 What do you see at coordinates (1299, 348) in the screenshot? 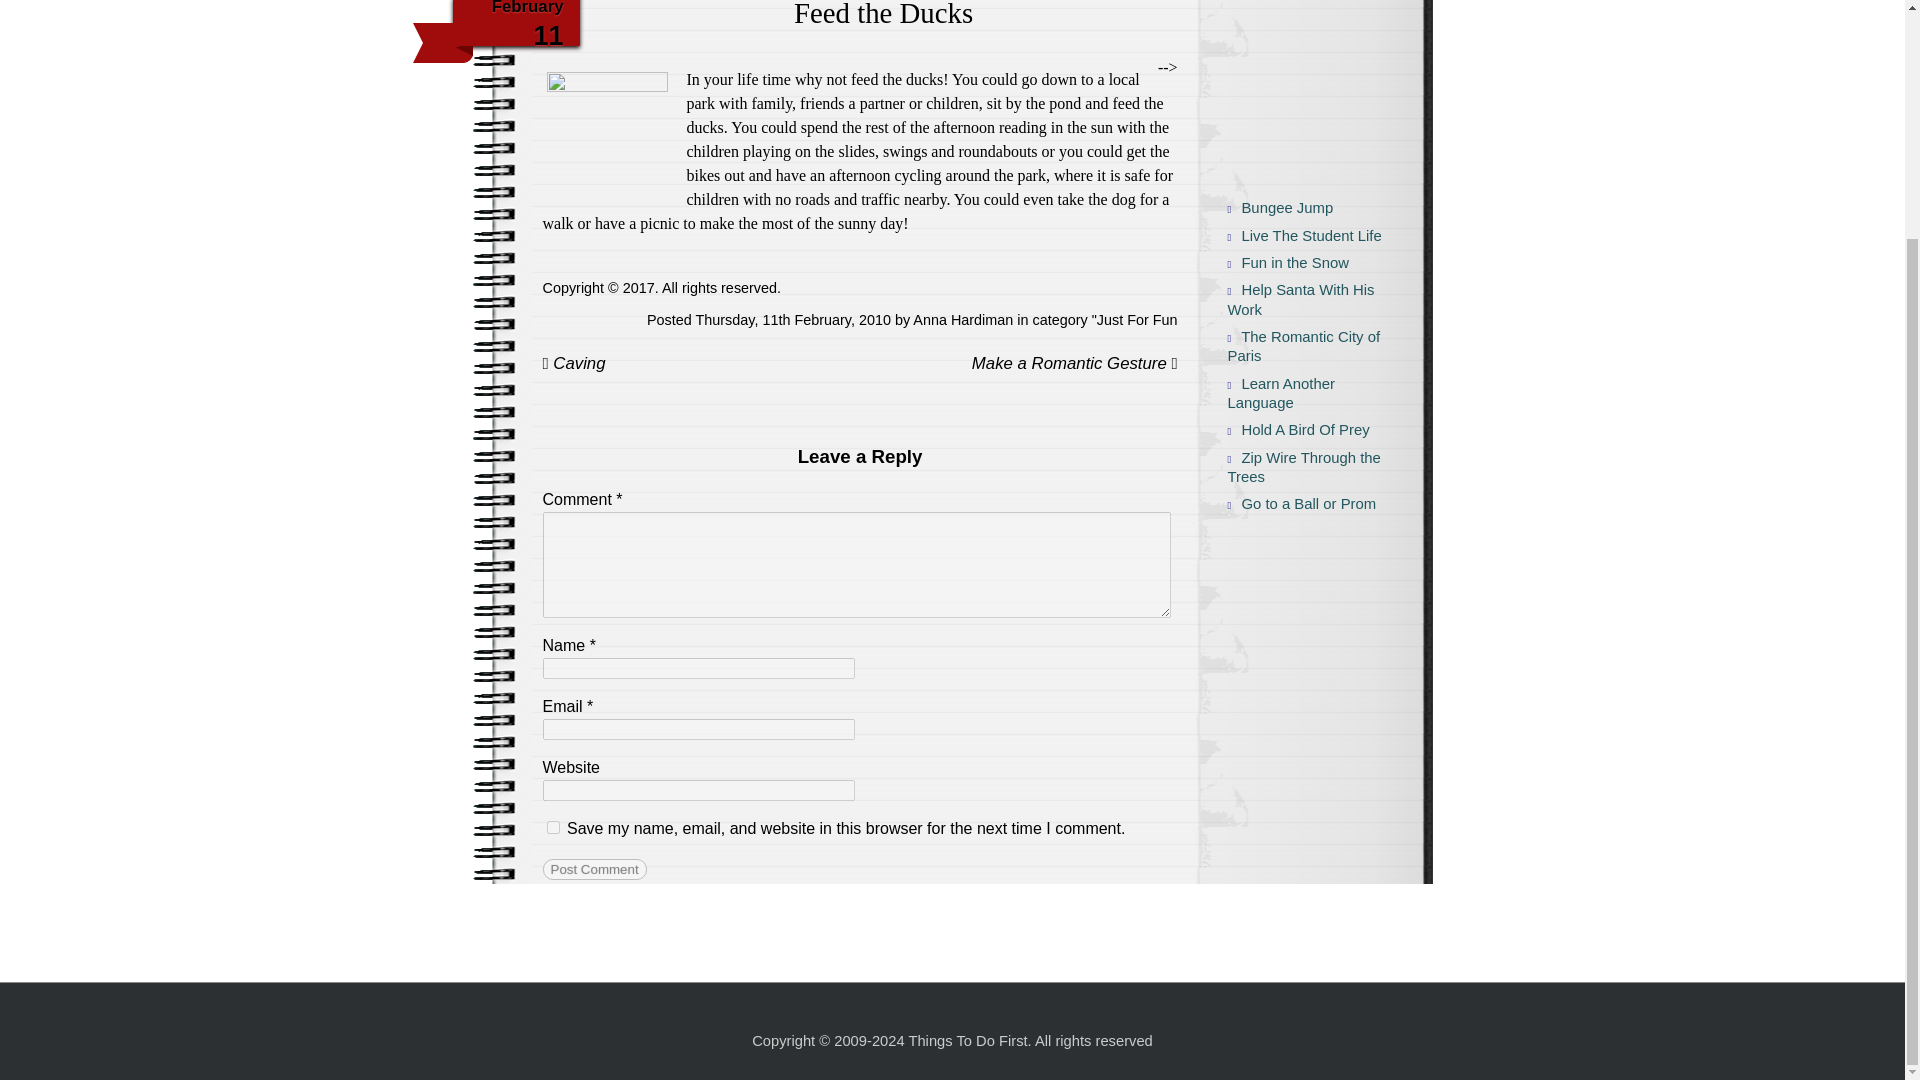
I see `The Romantic City of Paris` at bounding box center [1299, 348].